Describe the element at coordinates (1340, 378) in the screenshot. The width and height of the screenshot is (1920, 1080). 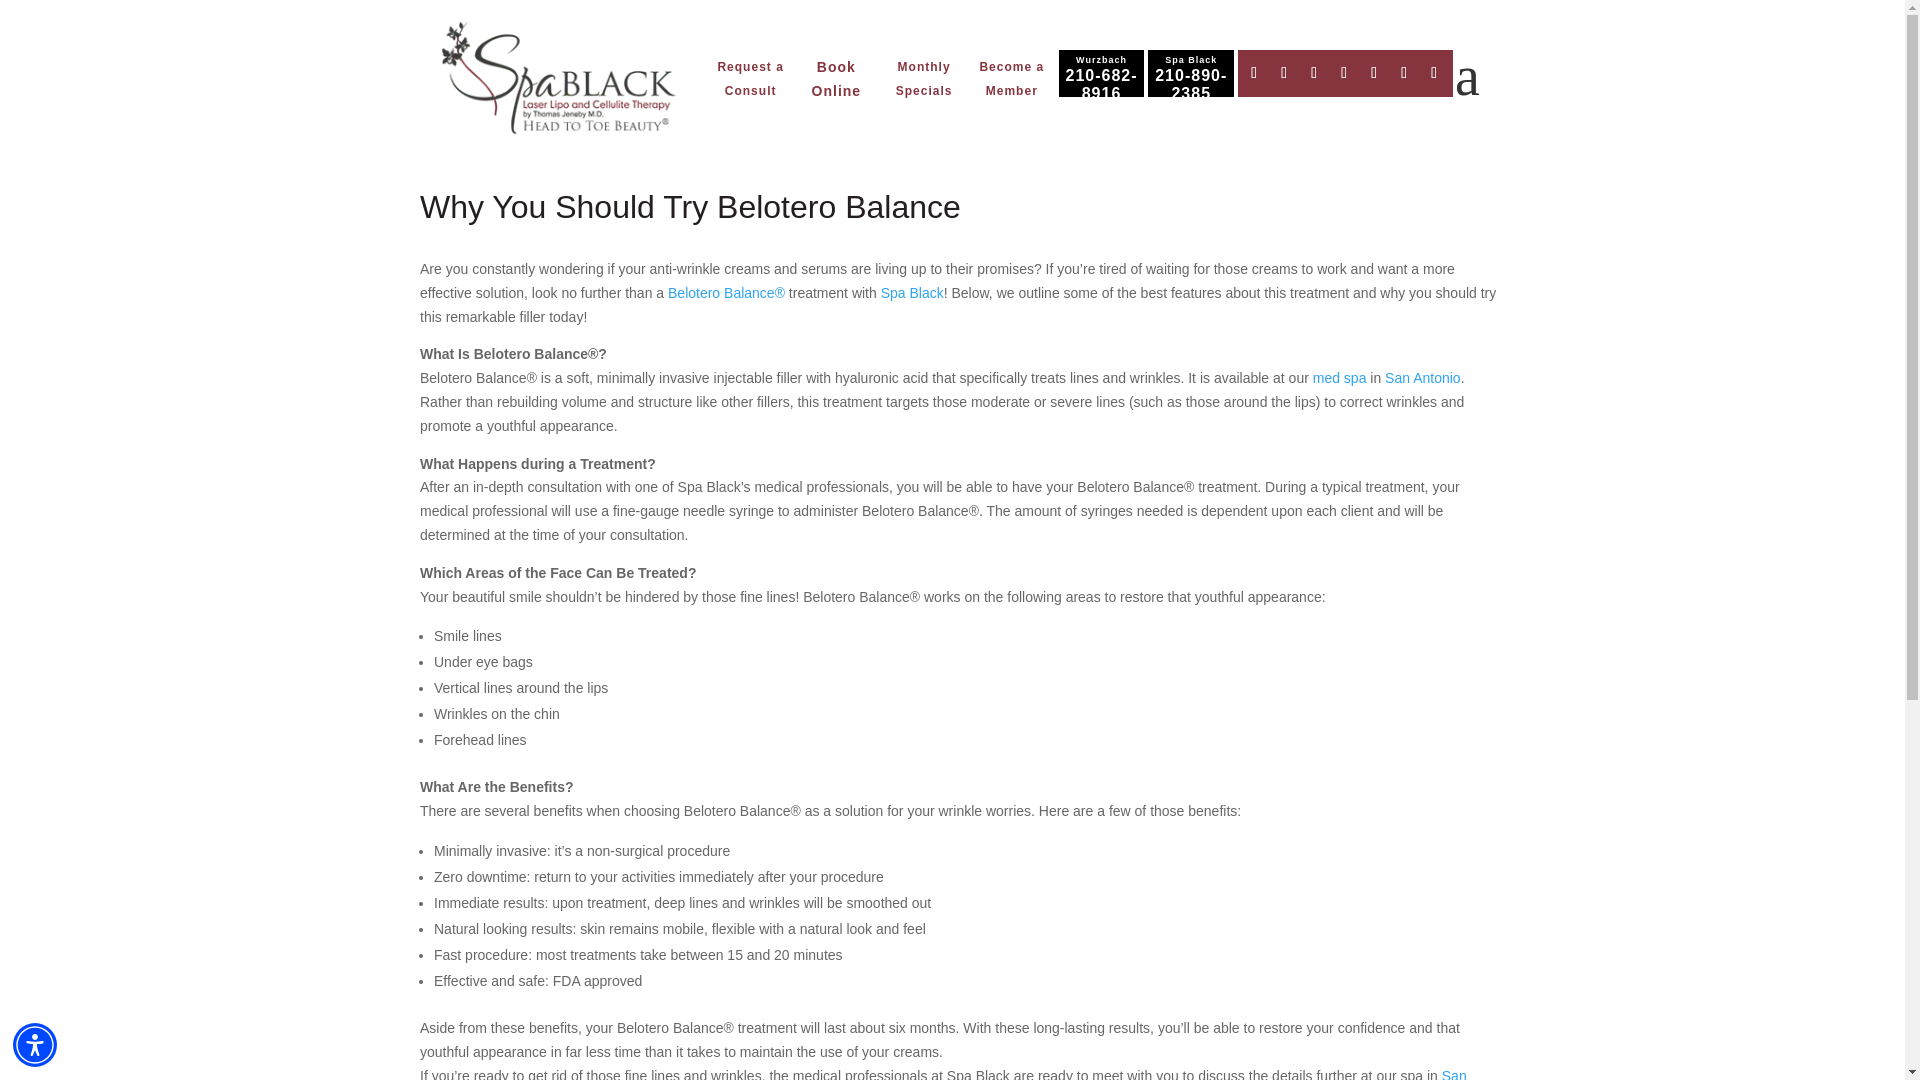
I see `med spa` at that location.